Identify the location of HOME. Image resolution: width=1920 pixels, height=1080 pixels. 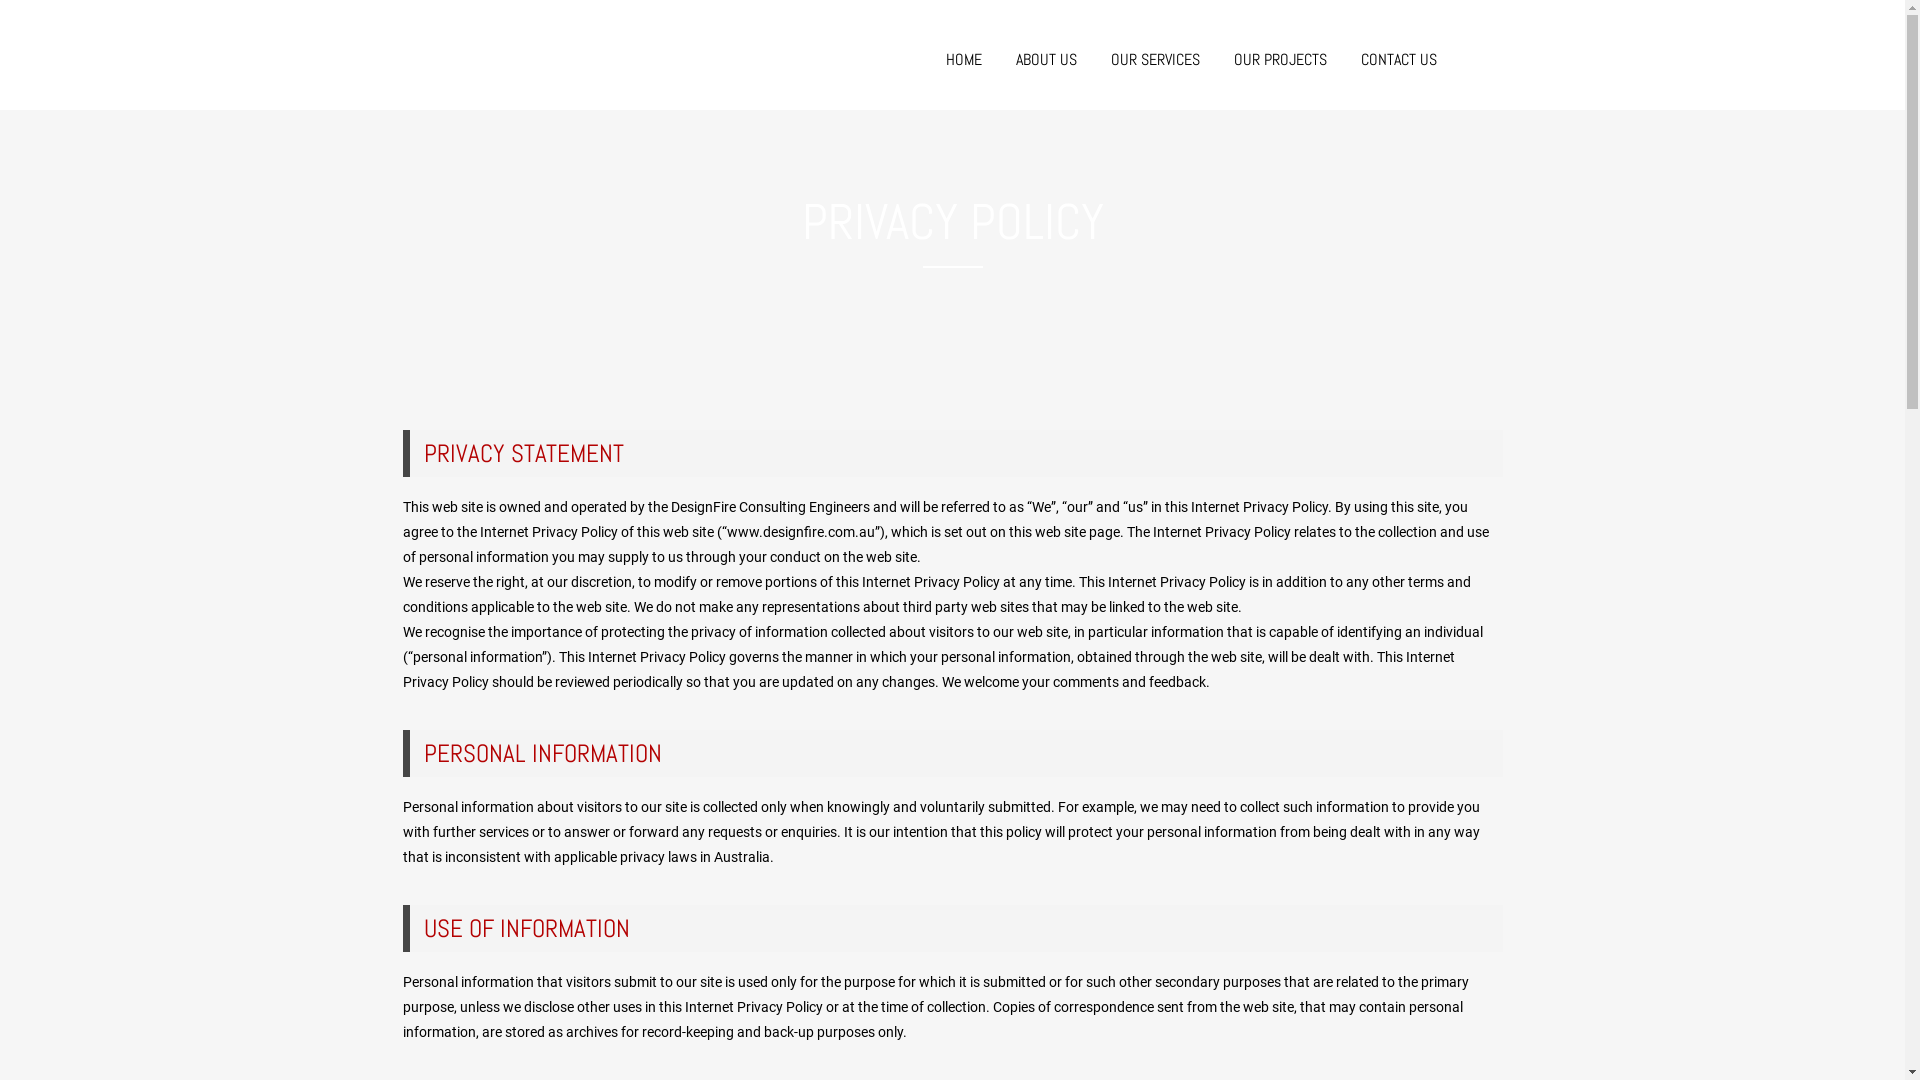
(964, 60).